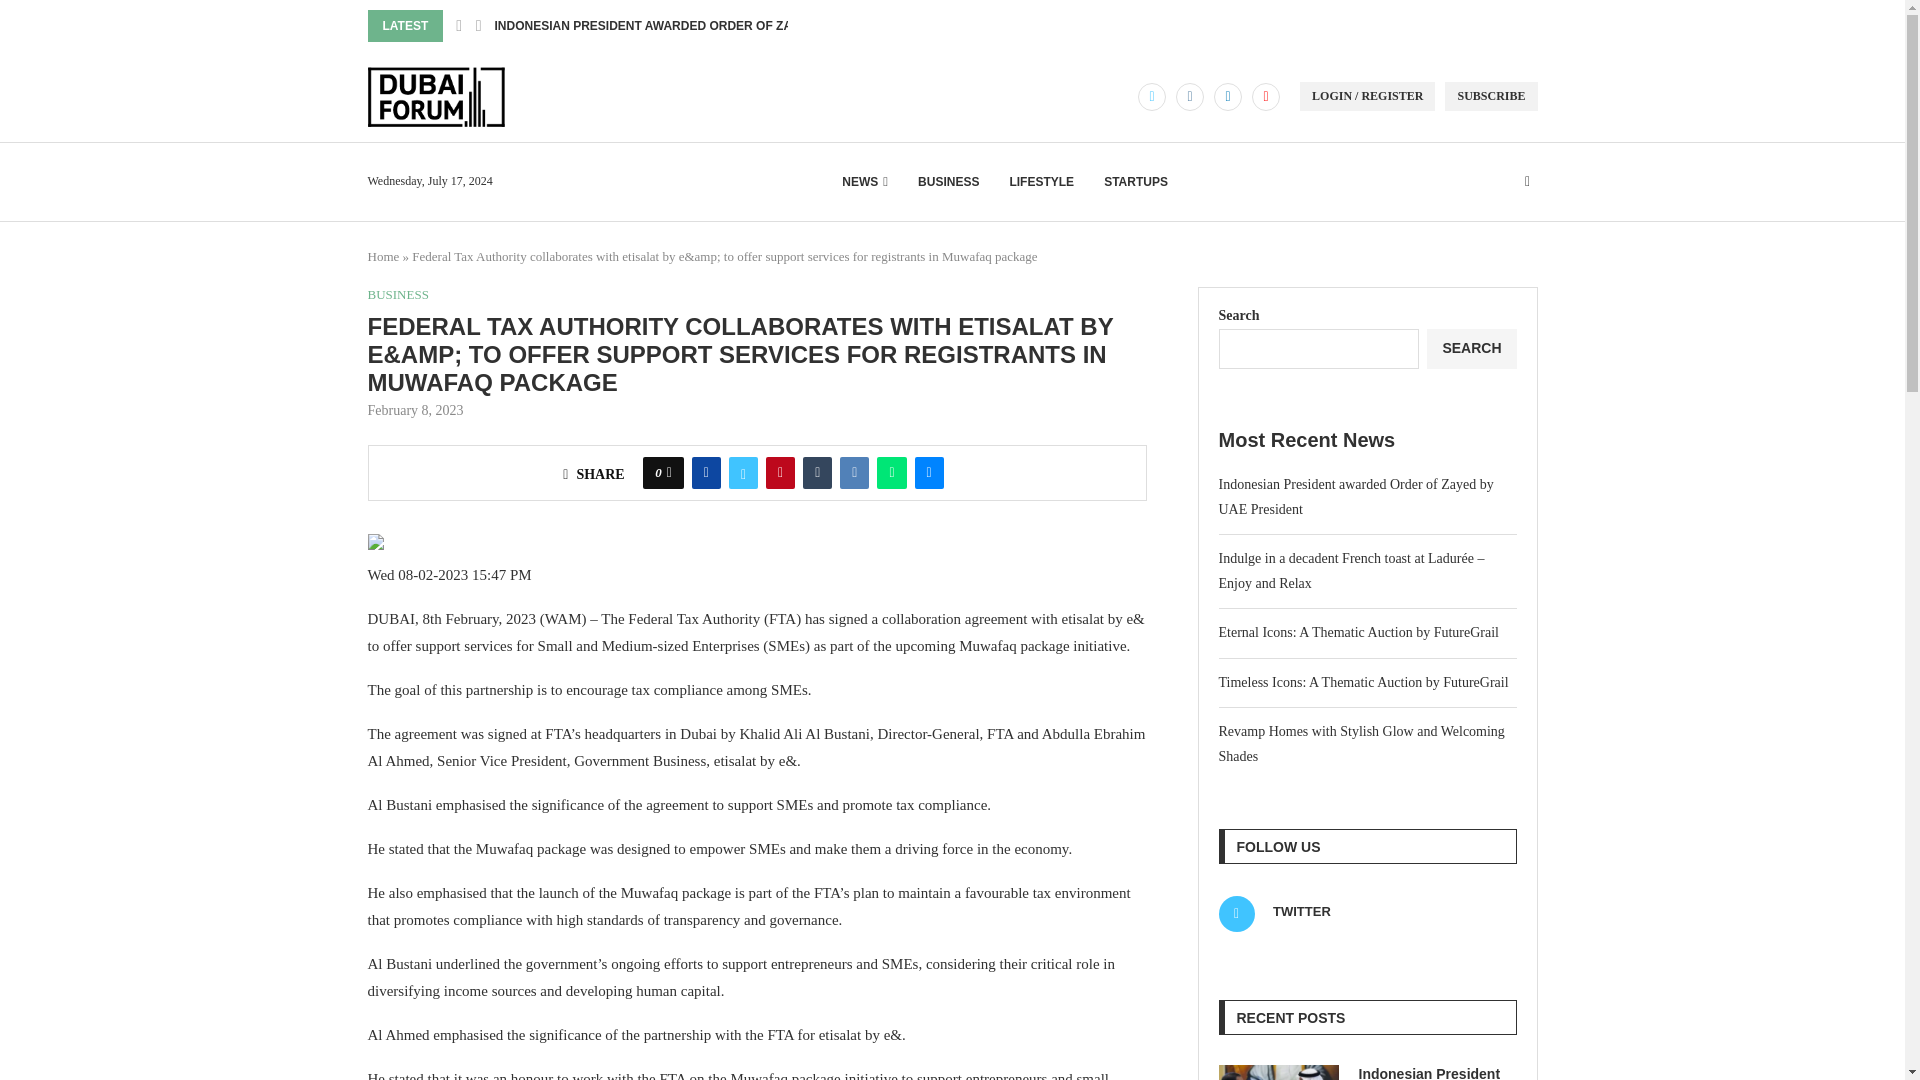 The width and height of the screenshot is (1920, 1080). I want to click on LIFESTYLE, so click(1041, 182).